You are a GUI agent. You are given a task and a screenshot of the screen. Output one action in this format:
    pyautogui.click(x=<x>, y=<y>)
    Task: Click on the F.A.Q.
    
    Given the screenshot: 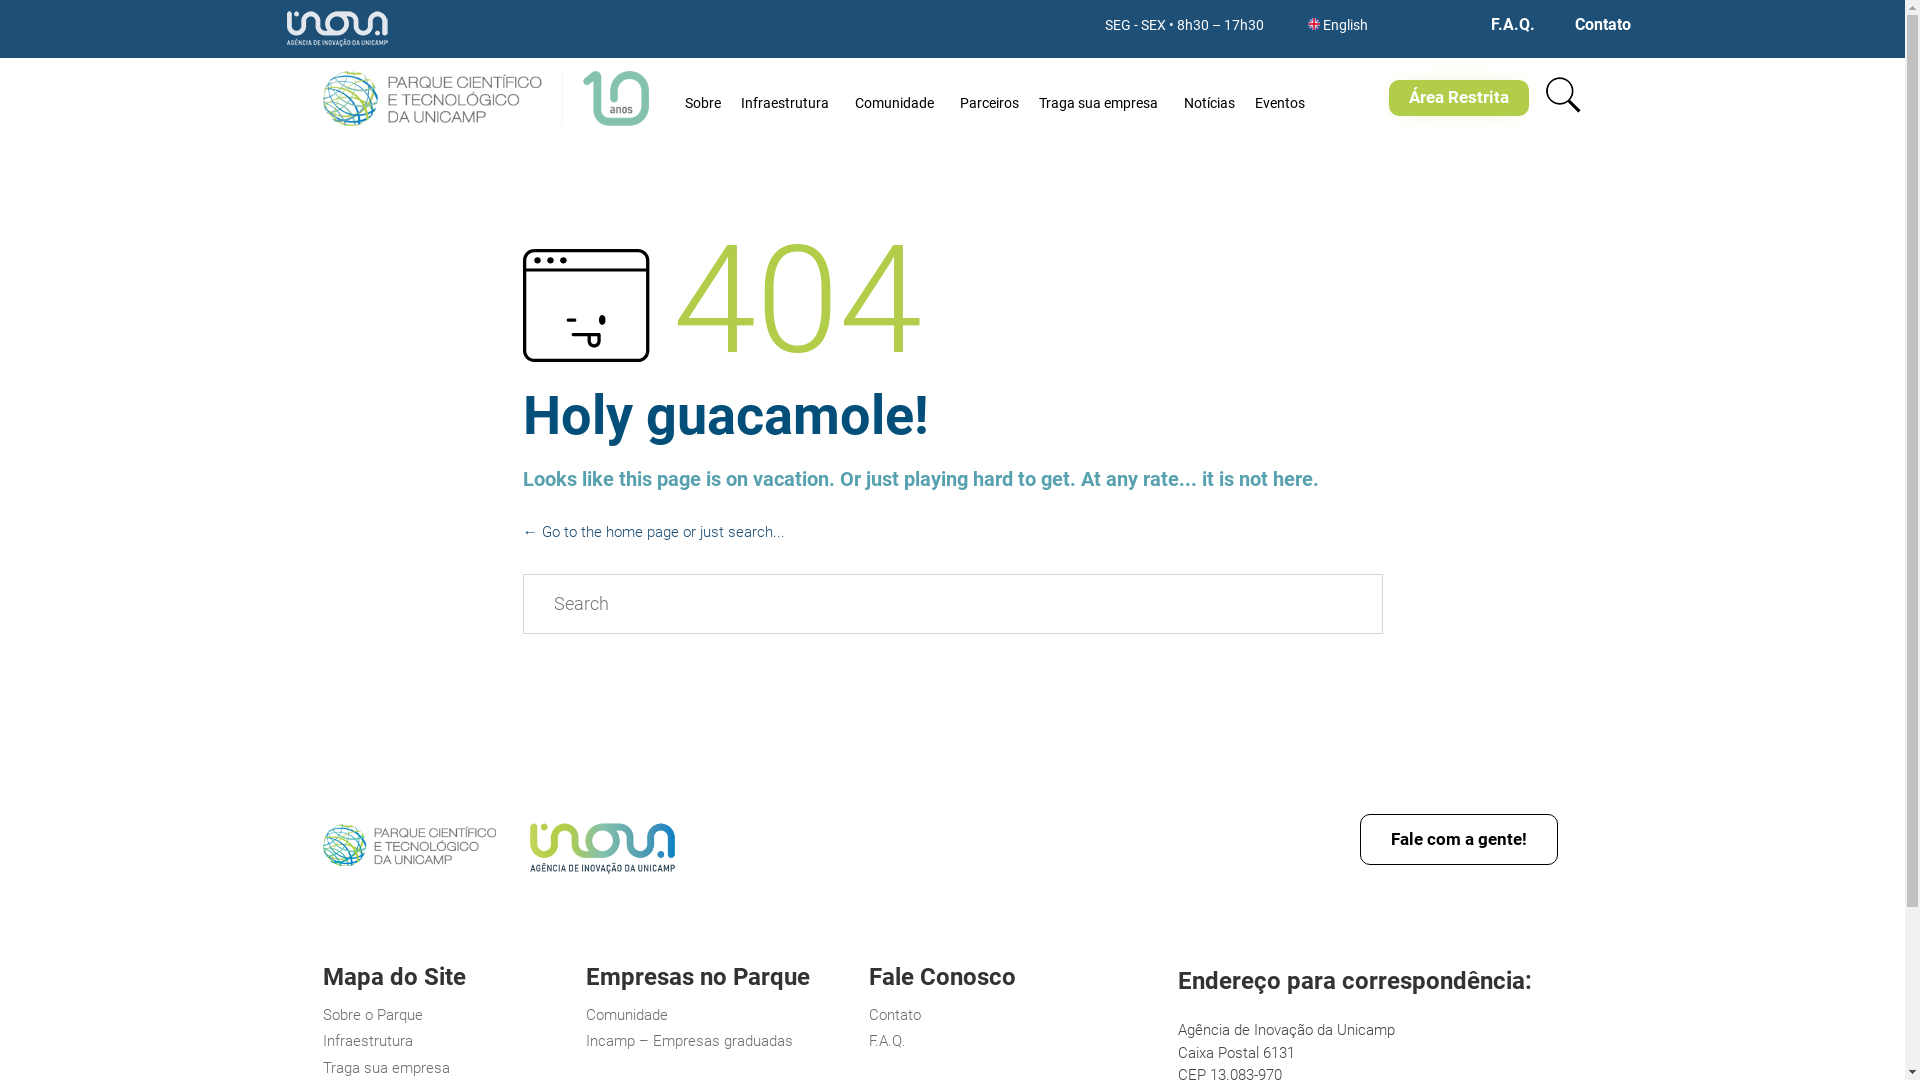 What is the action you would take?
    pyautogui.click(x=1513, y=25)
    